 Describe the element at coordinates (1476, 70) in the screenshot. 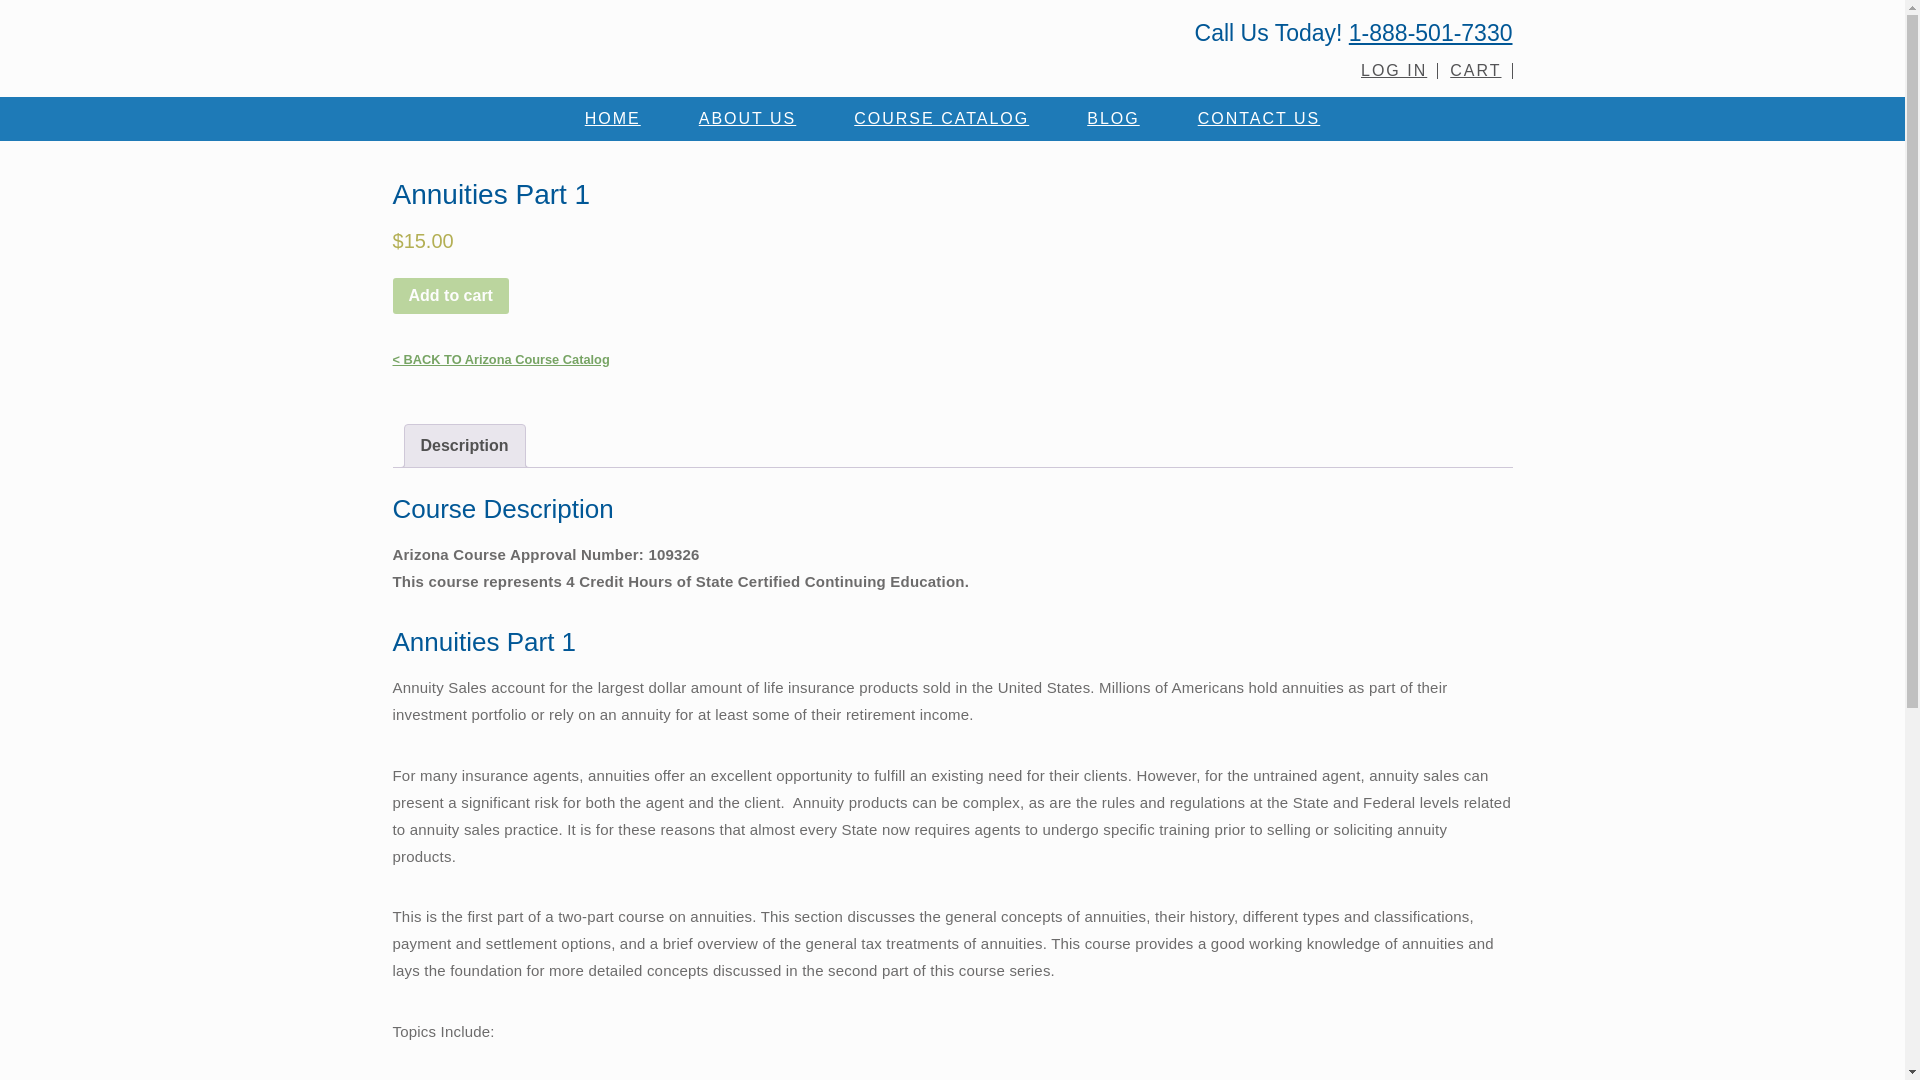

I see `CART` at that location.